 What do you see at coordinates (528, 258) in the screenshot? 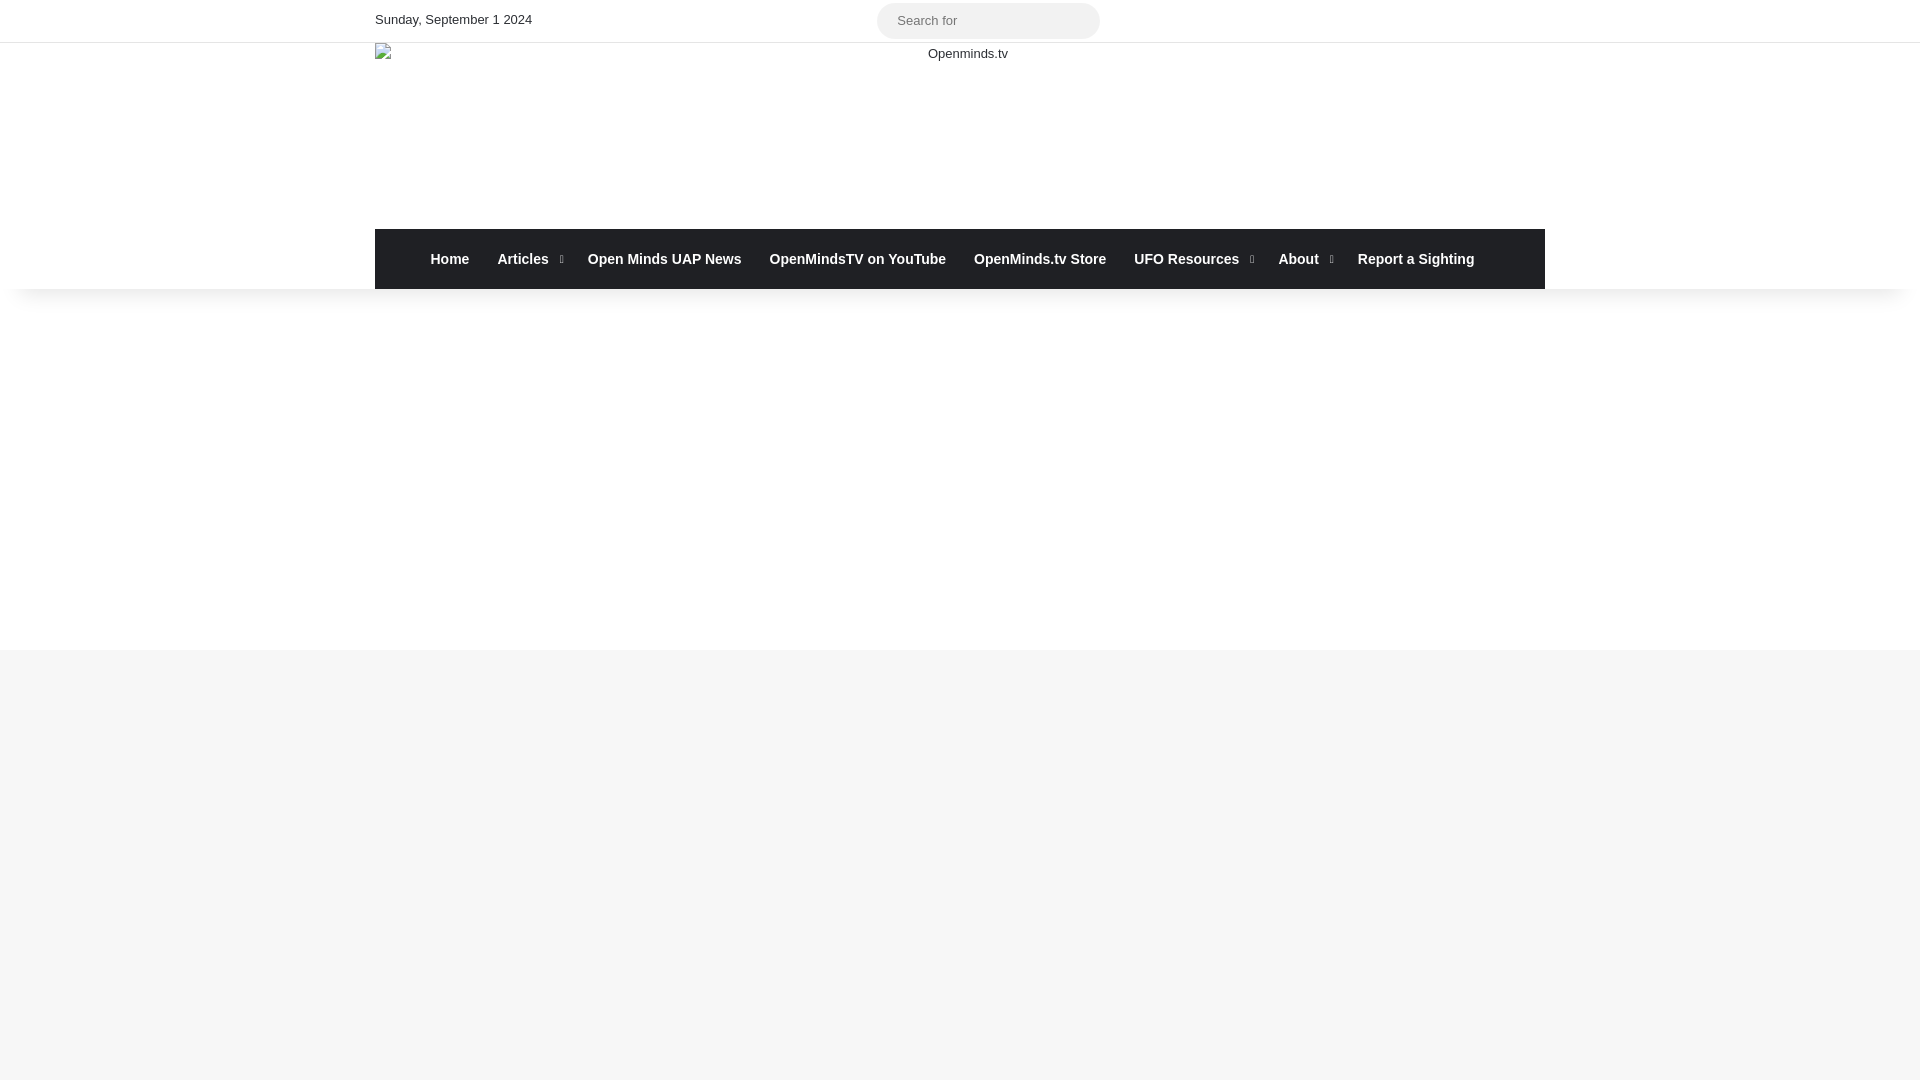
I see `Articles` at bounding box center [528, 258].